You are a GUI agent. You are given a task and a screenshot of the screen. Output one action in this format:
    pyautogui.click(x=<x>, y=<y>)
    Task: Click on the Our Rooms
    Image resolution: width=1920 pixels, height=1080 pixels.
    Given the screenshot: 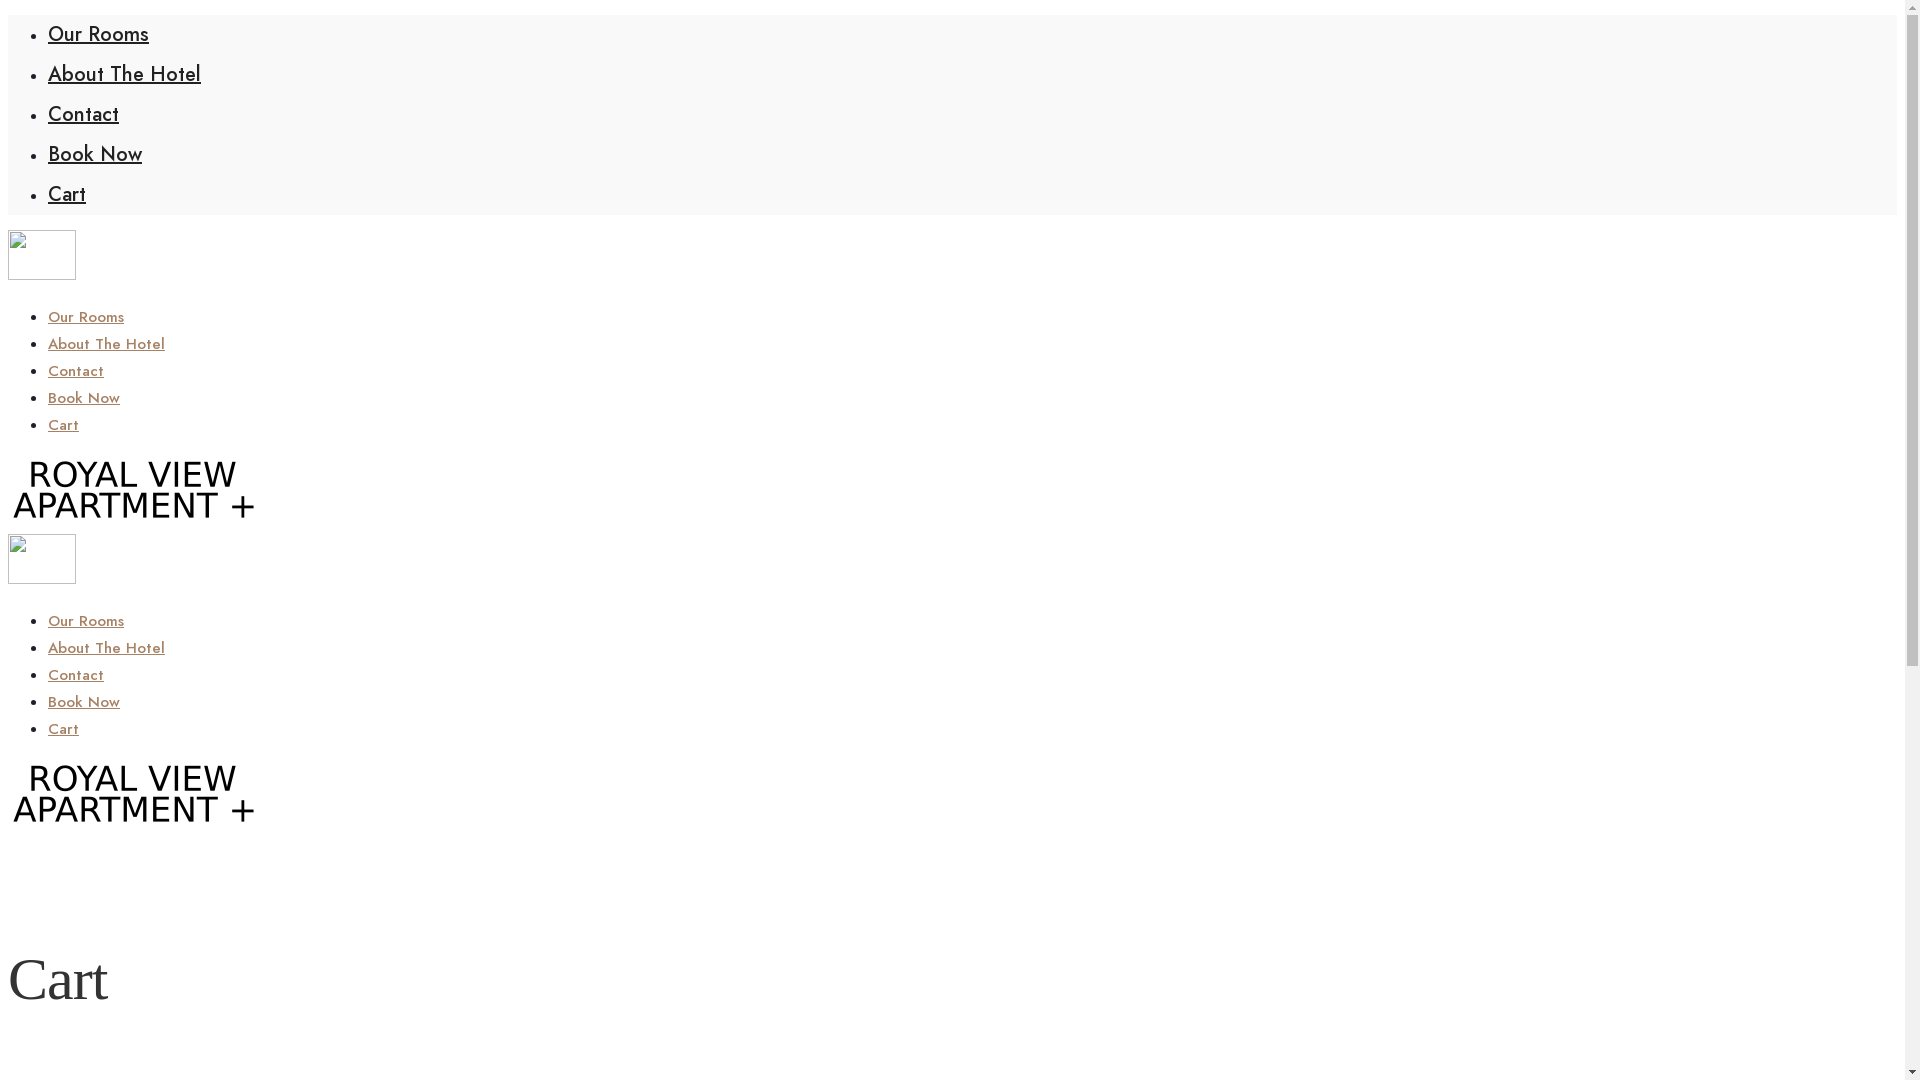 What is the action you would take?
    pyautogui.click(x=86, y=621)
    